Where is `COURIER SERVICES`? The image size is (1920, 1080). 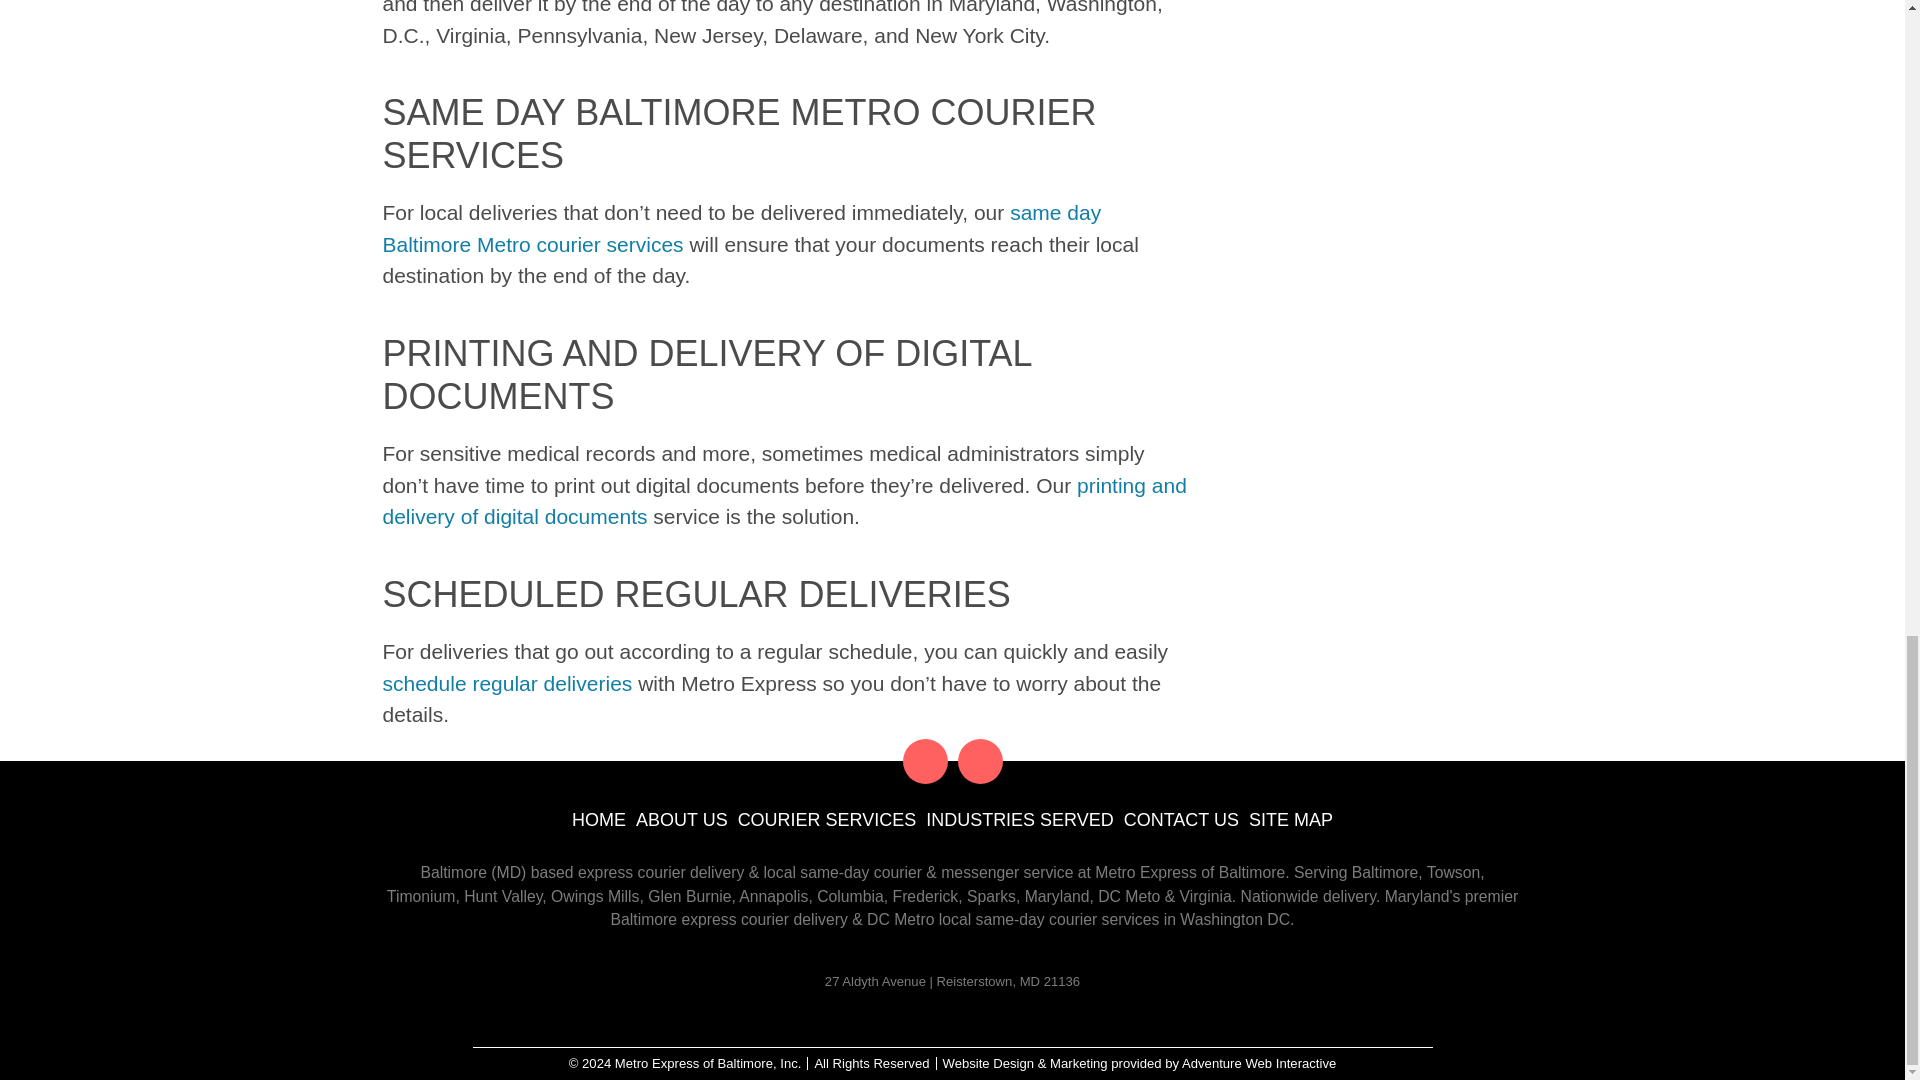 COURIER SERVICES is located at coordinates (827, 818).